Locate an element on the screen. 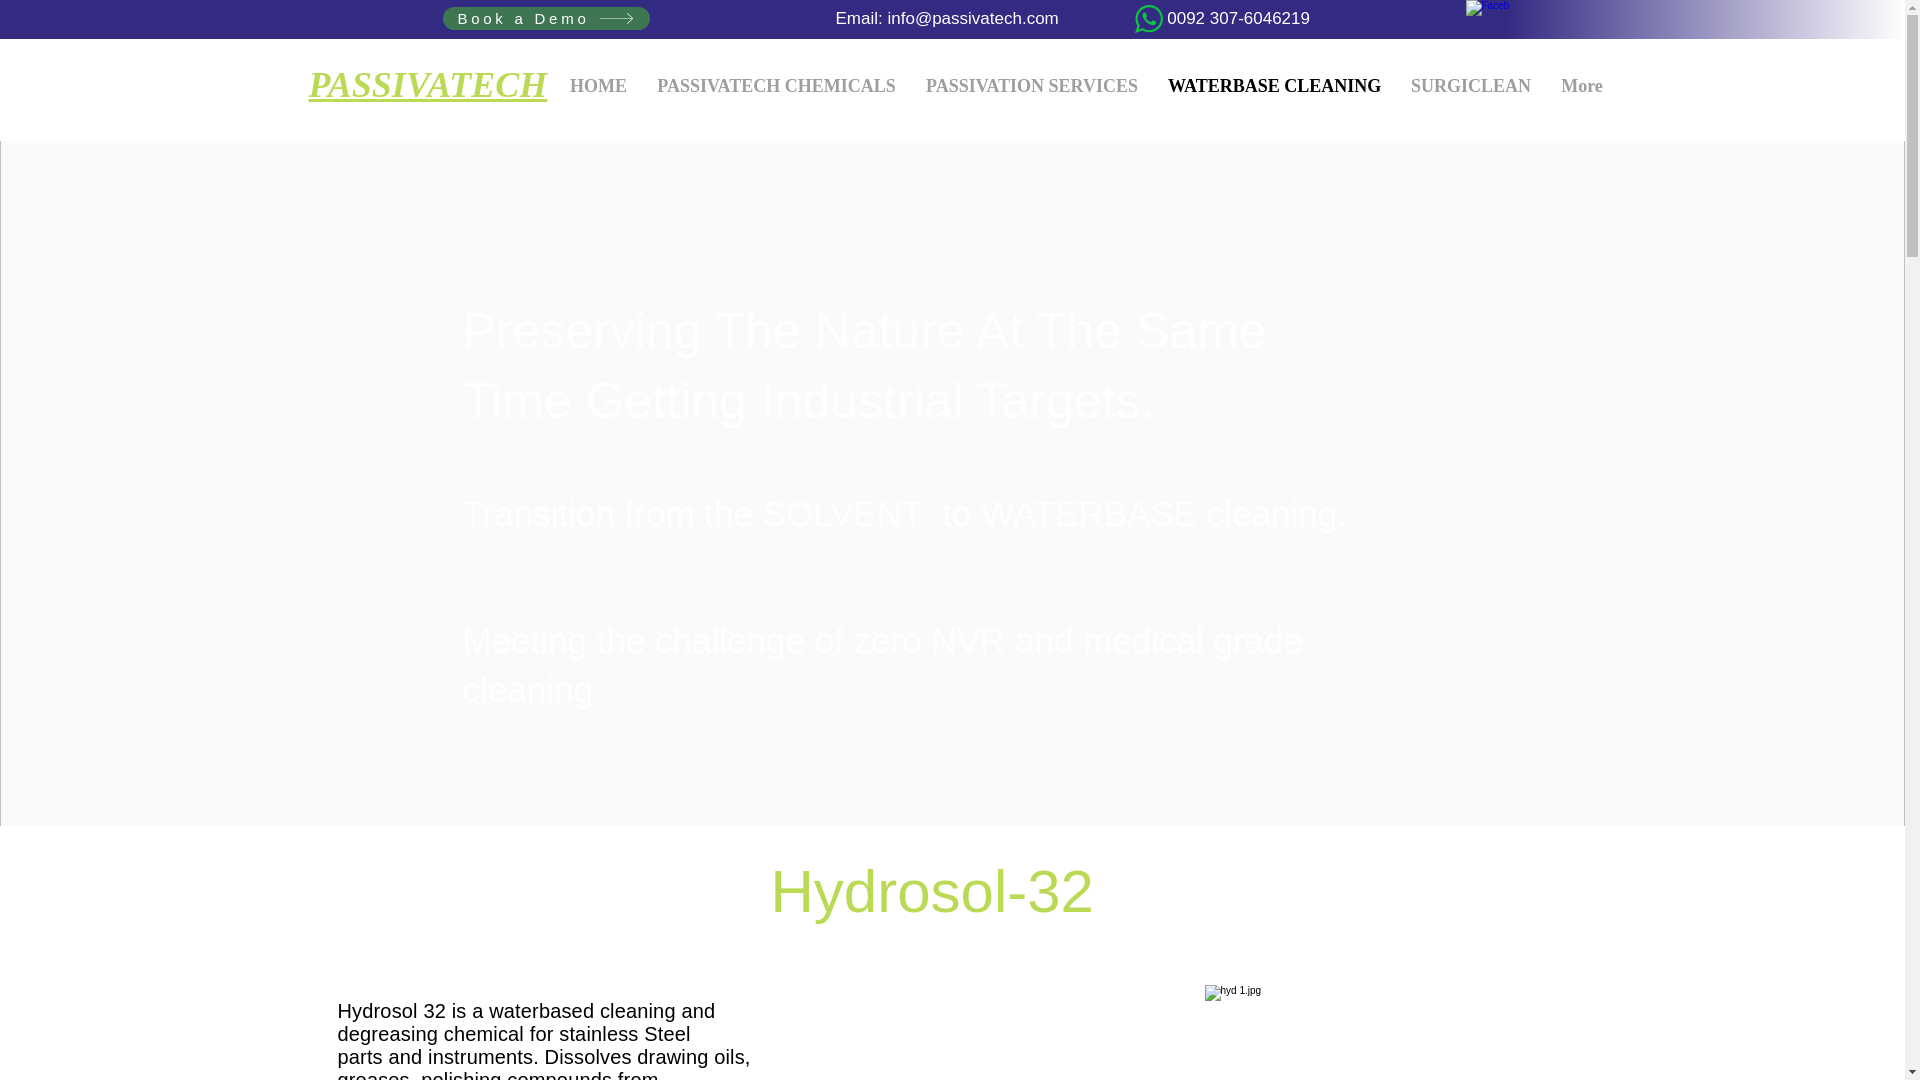  PASSIVATECH CHEMICALS is located at coordinates (776, 86).